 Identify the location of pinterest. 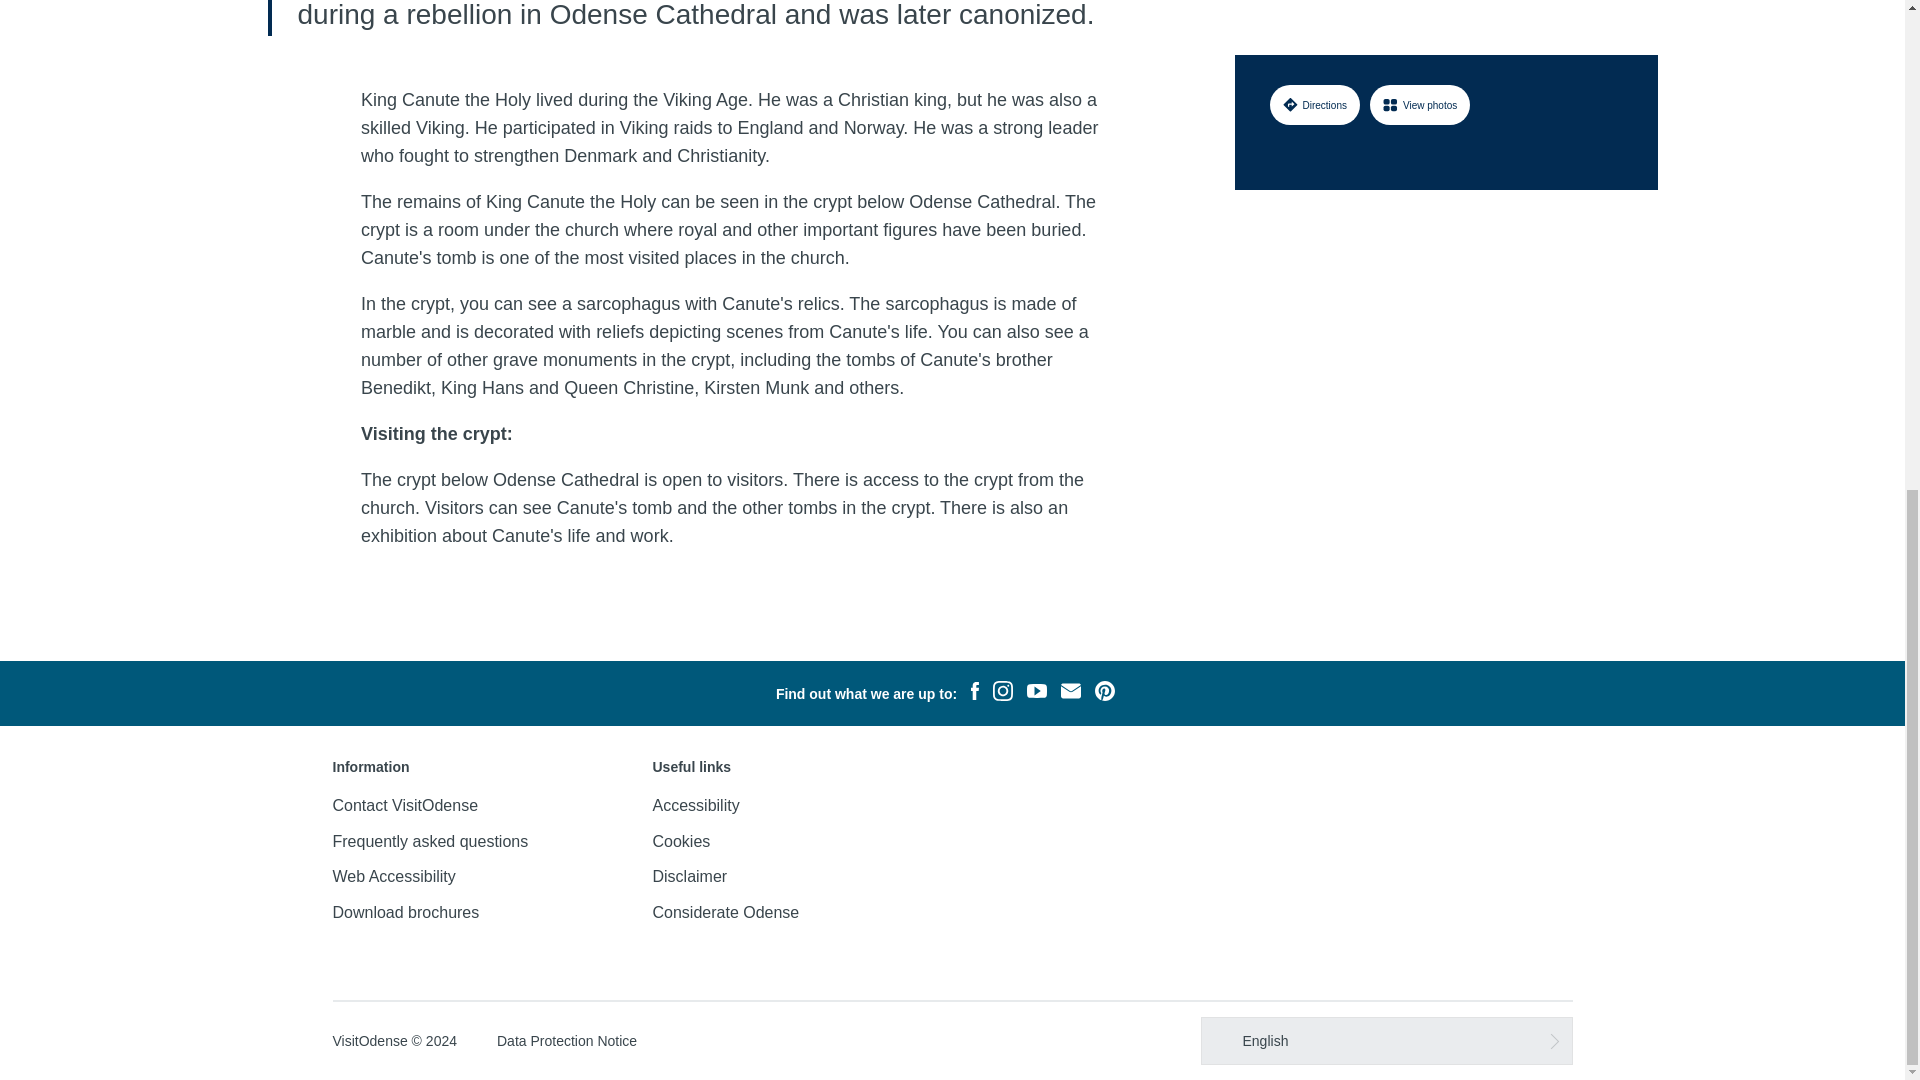
(1104, 694).